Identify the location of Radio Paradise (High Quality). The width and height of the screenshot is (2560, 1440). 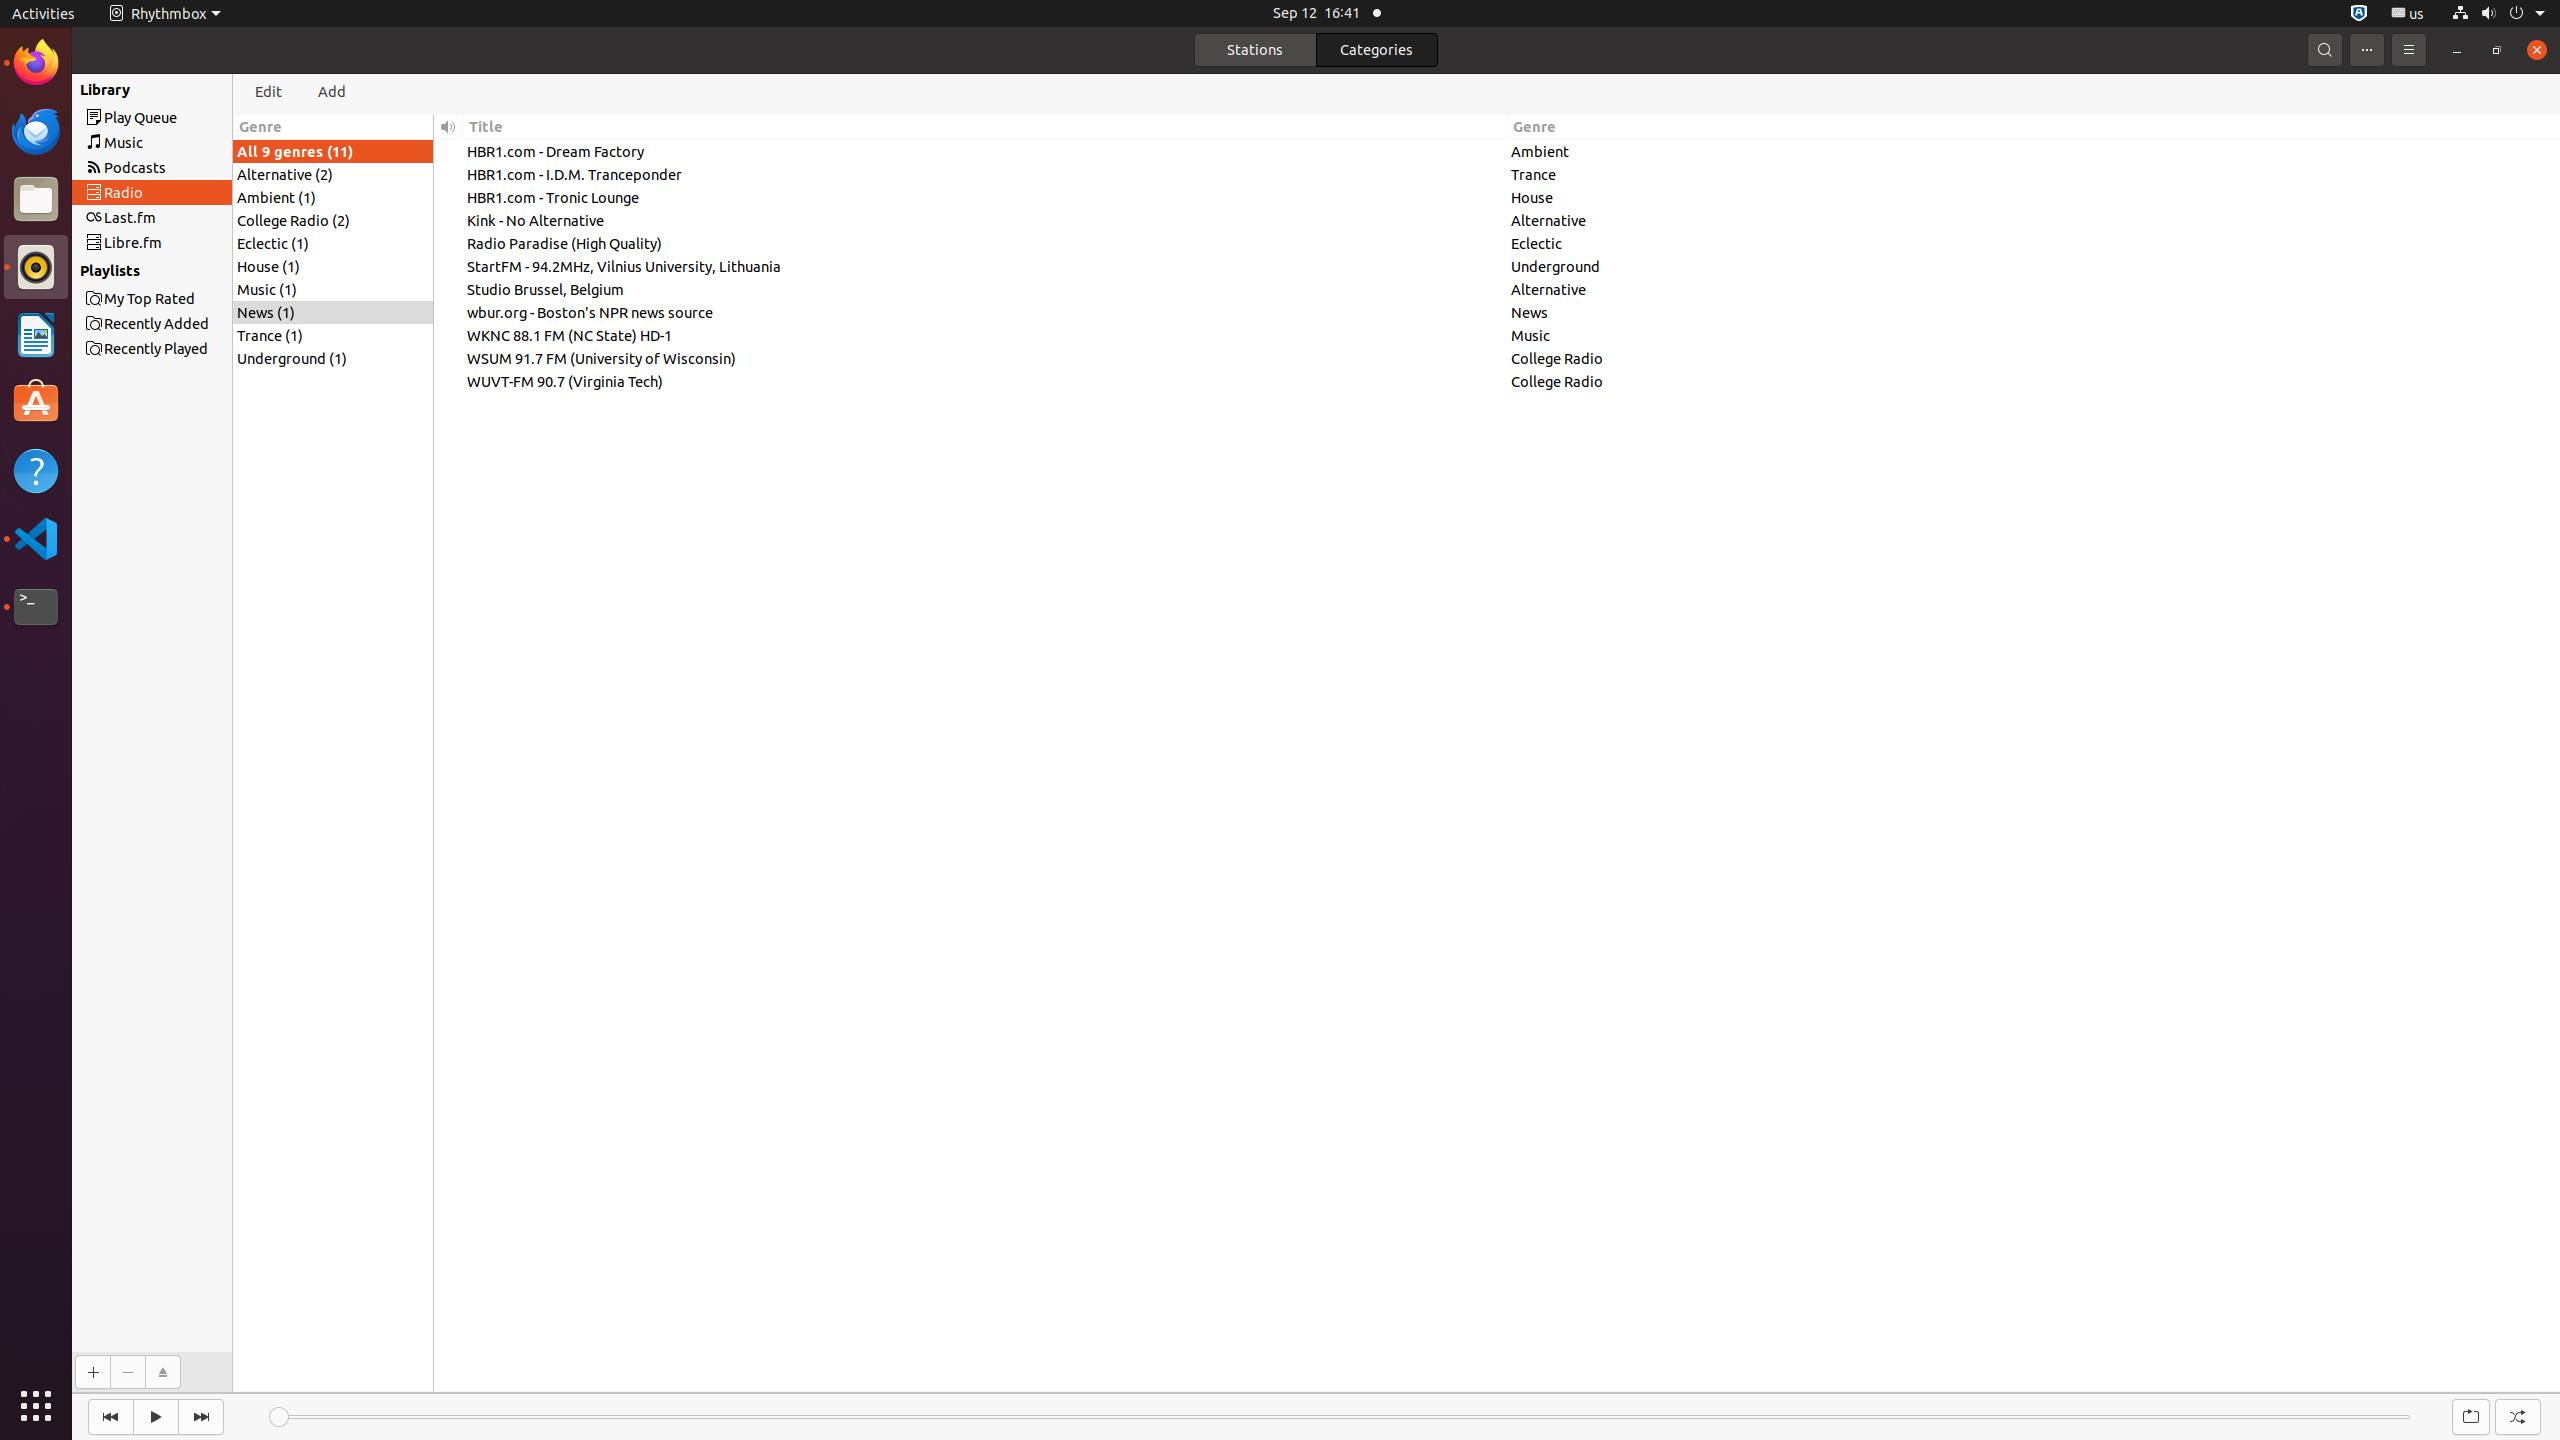
(985, 244).